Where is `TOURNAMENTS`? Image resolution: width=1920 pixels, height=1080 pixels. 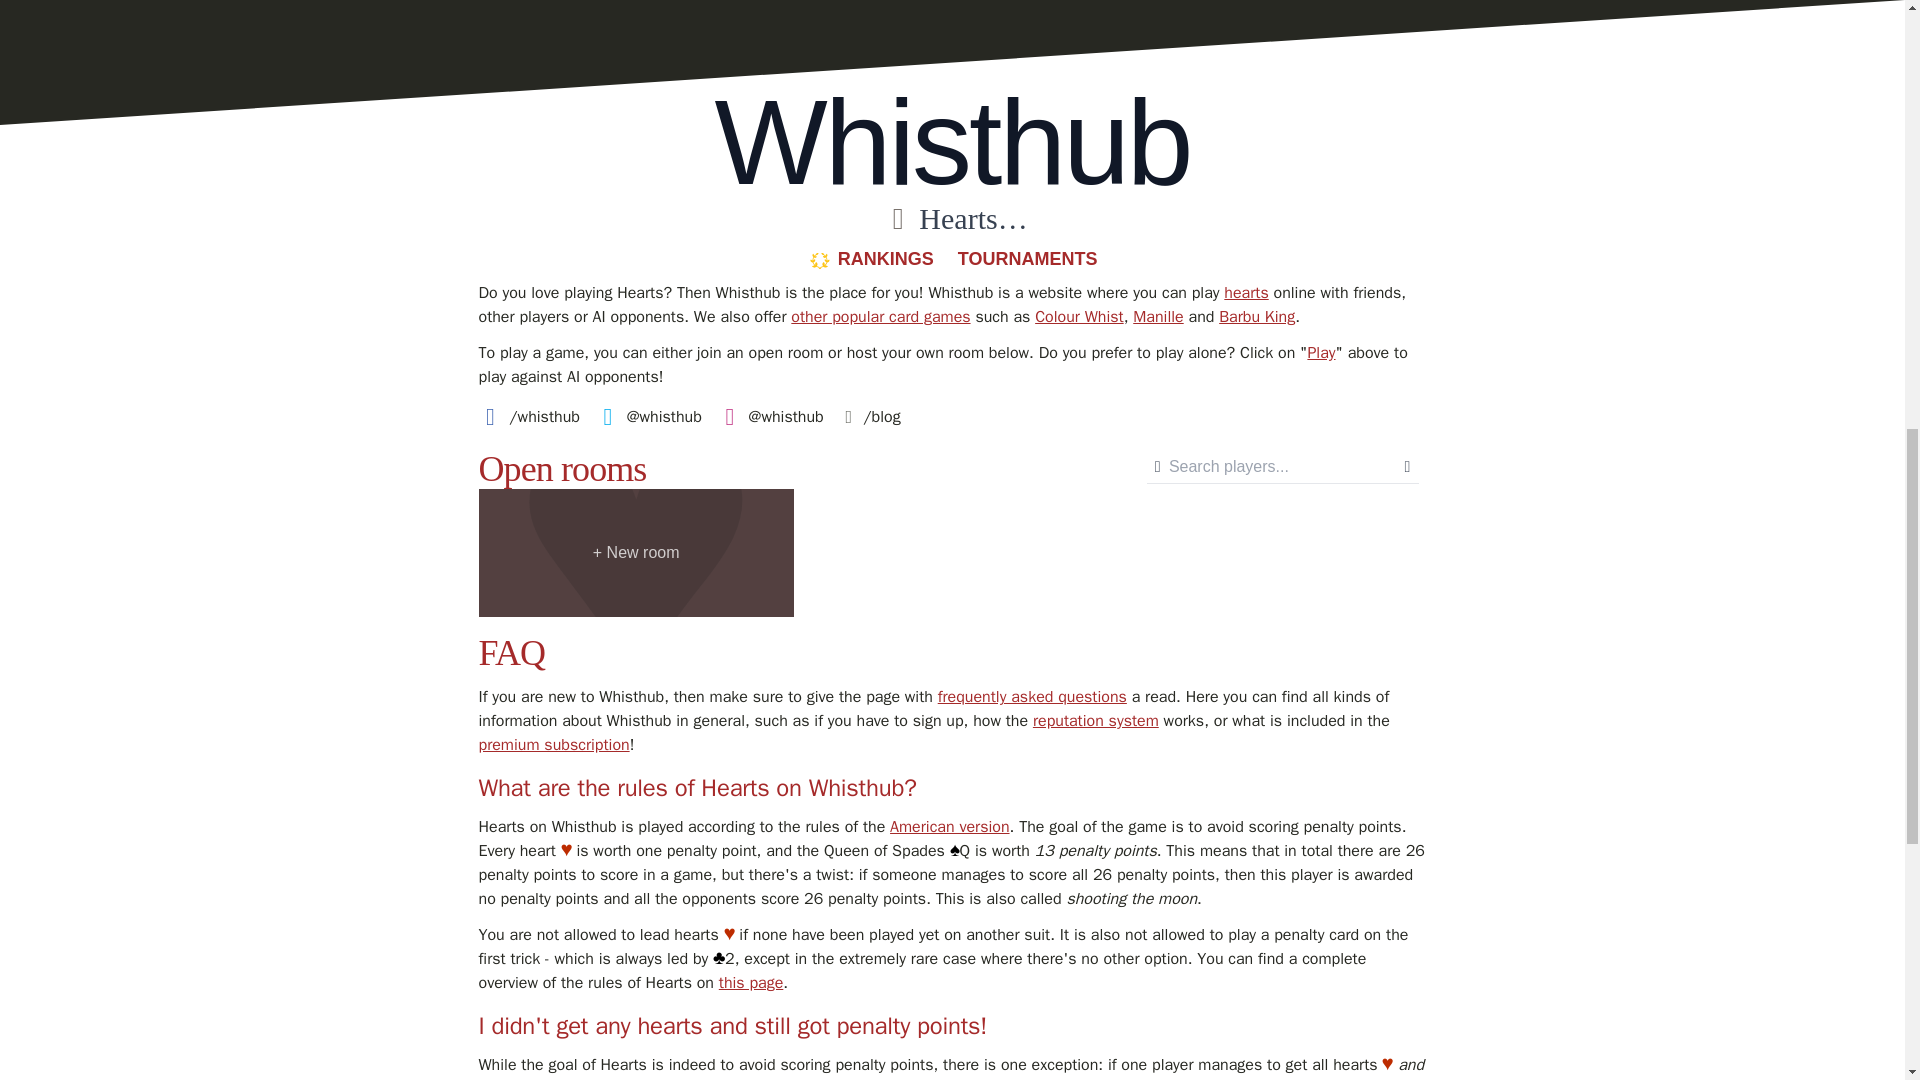
TOURNAMENTS is located at coordinates (1028, 259).